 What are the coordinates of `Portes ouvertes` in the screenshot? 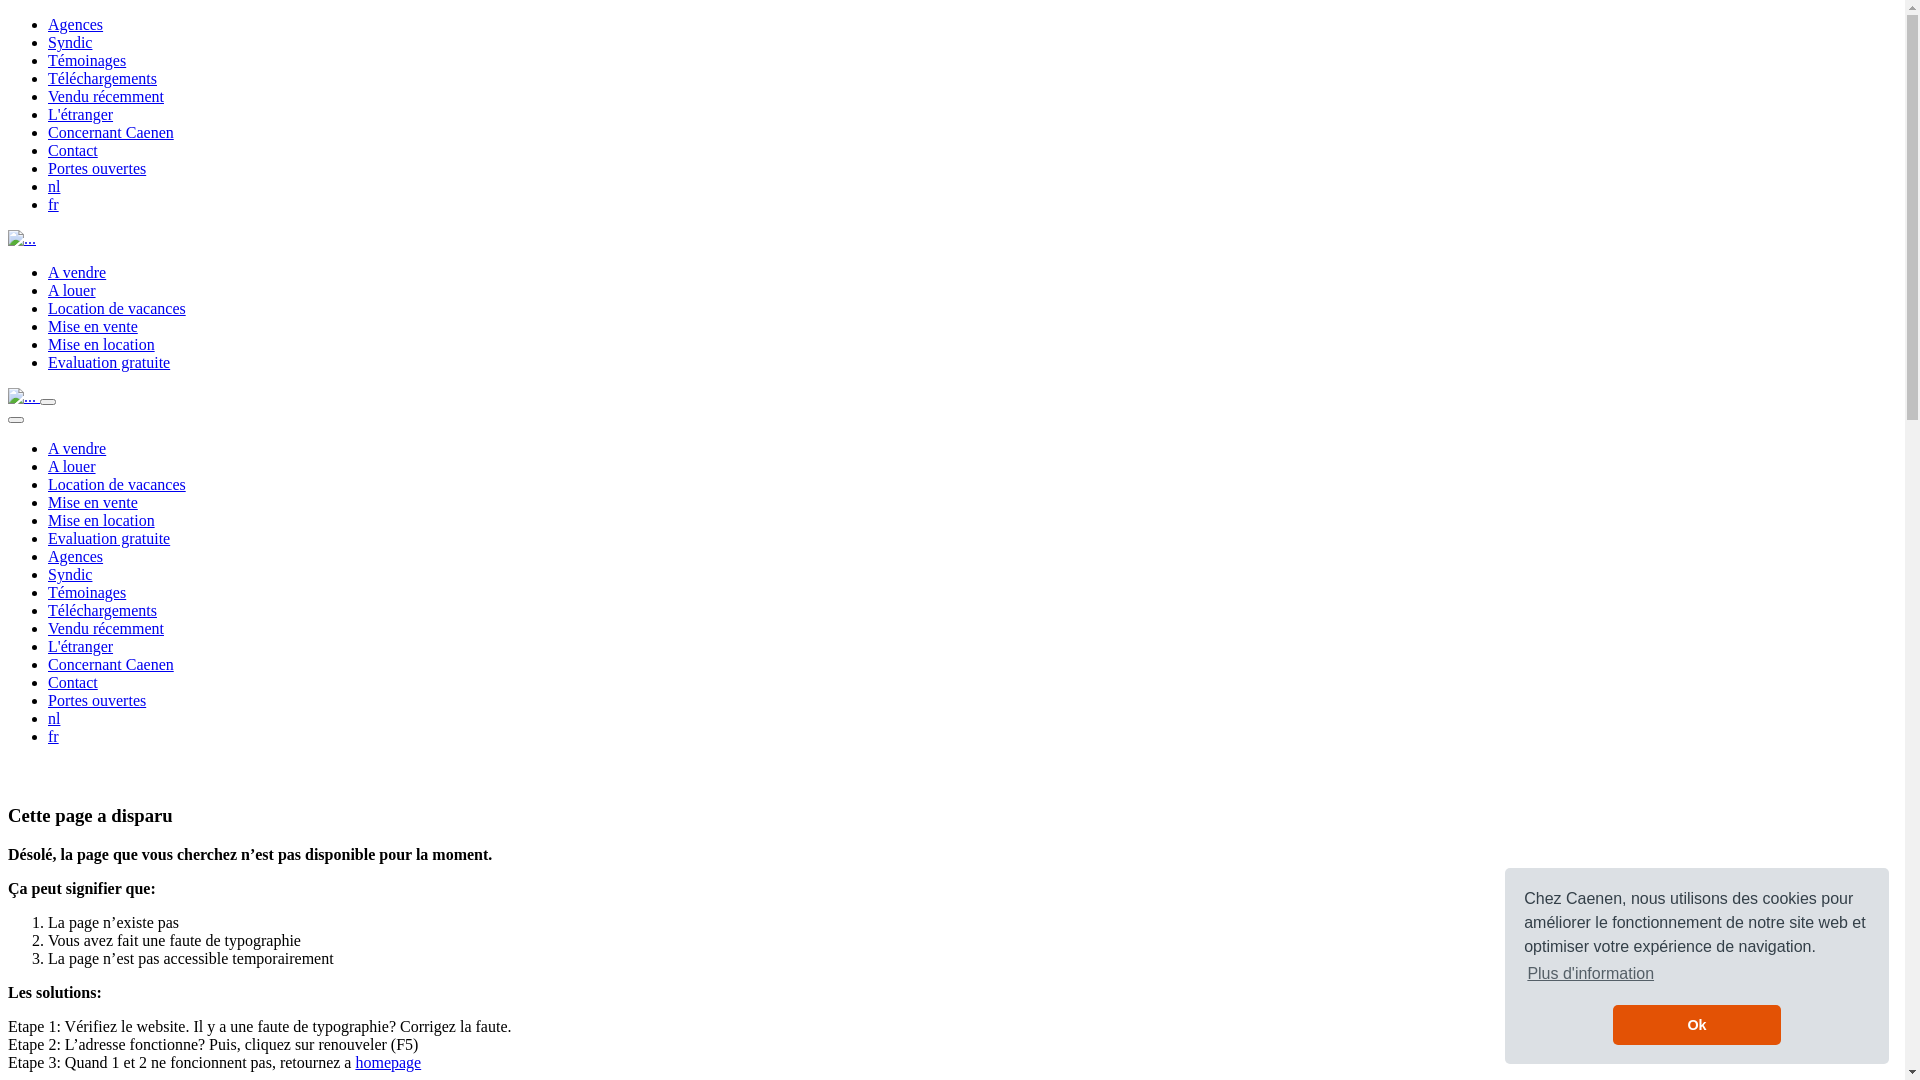 It's located at (97, 168).